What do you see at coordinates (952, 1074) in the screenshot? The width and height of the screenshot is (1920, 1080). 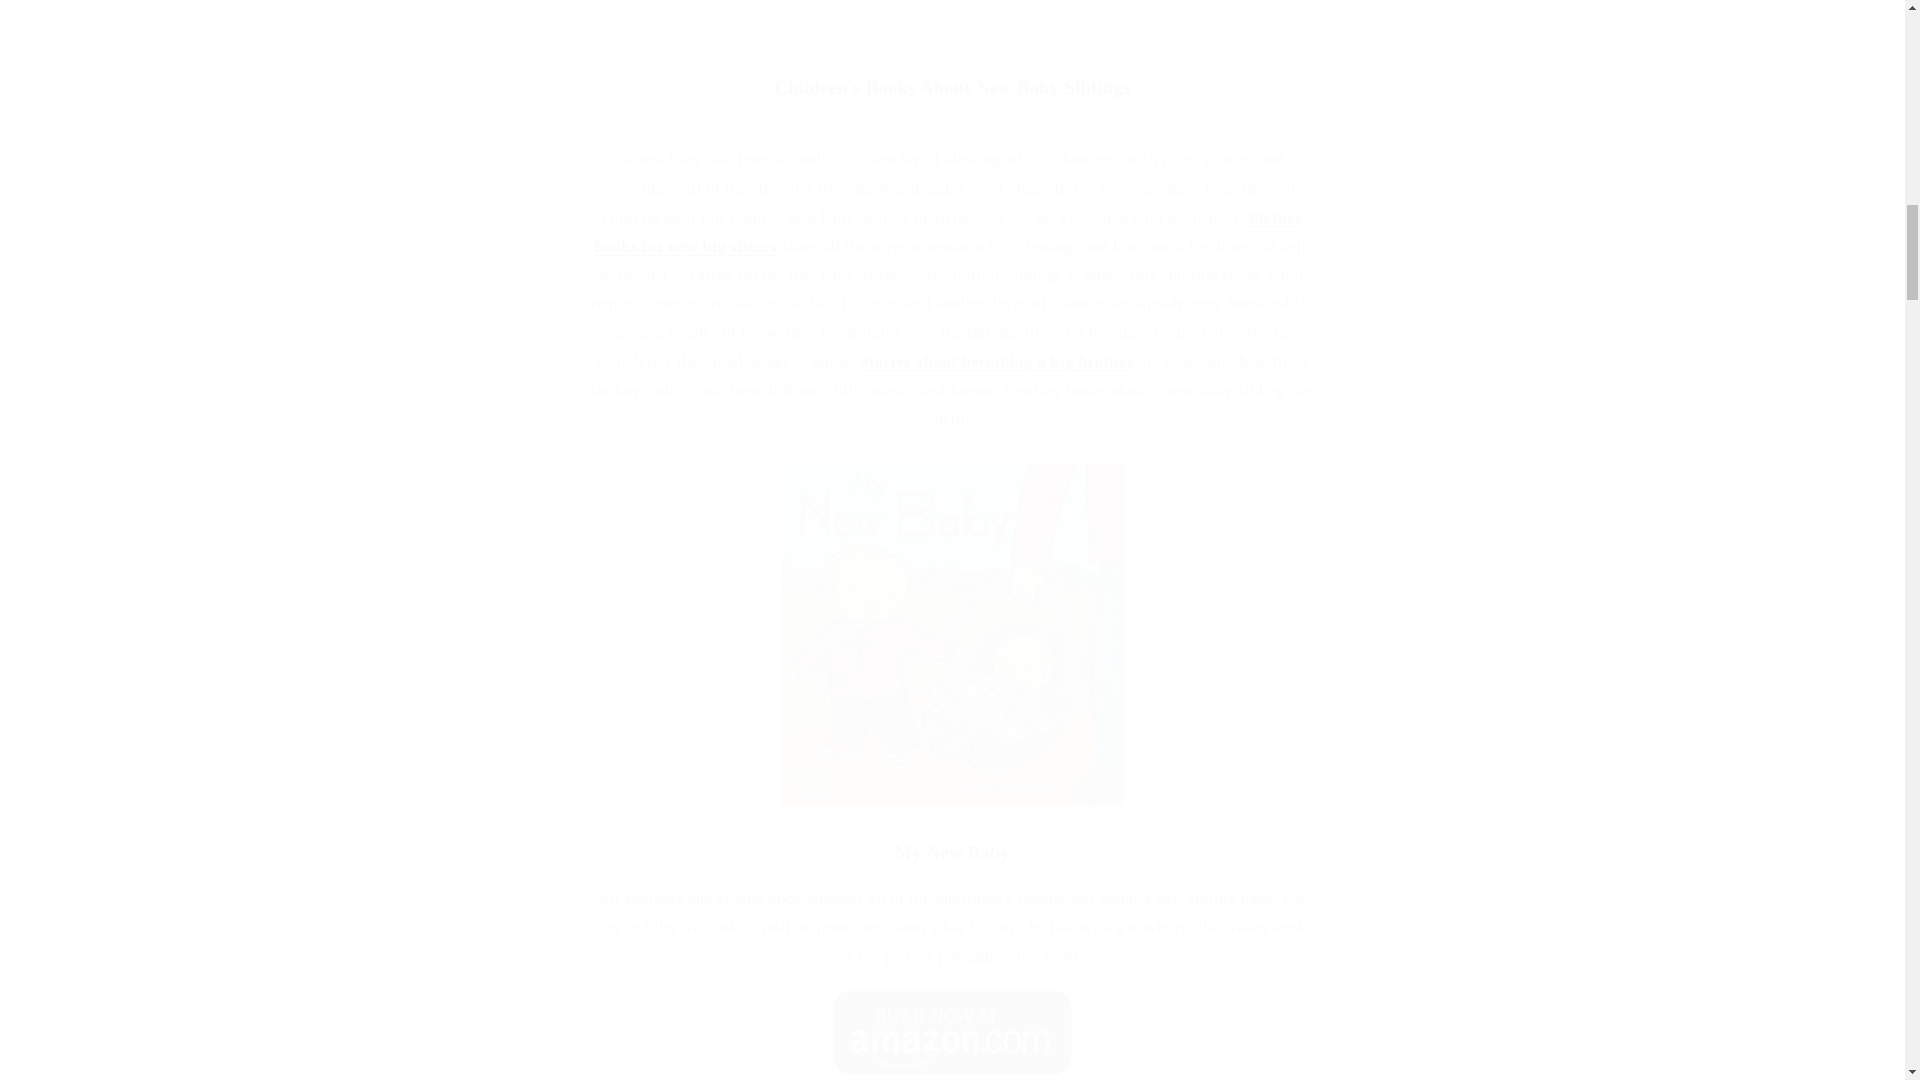 I see `My New Baby` at bounding box center [952, 1074].